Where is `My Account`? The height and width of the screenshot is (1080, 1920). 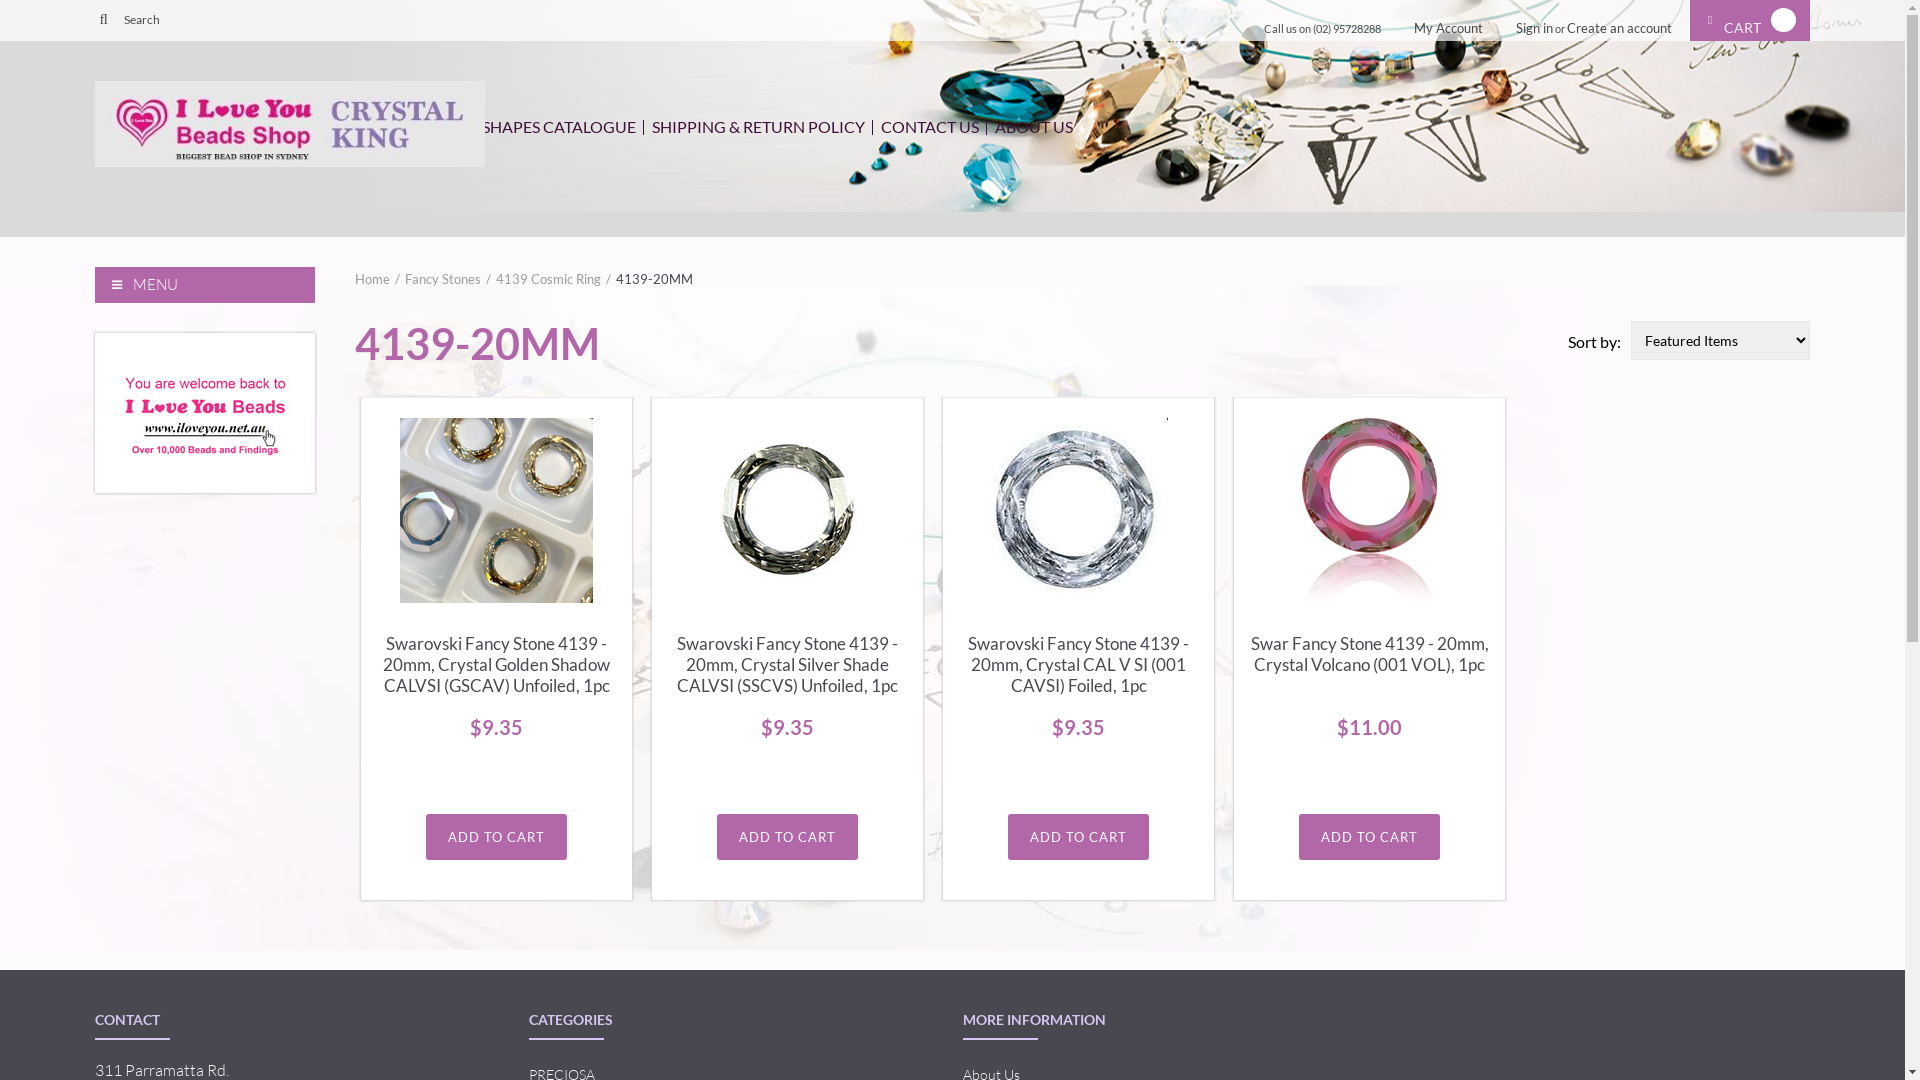 My Account is located at coordinates (1448, 28).